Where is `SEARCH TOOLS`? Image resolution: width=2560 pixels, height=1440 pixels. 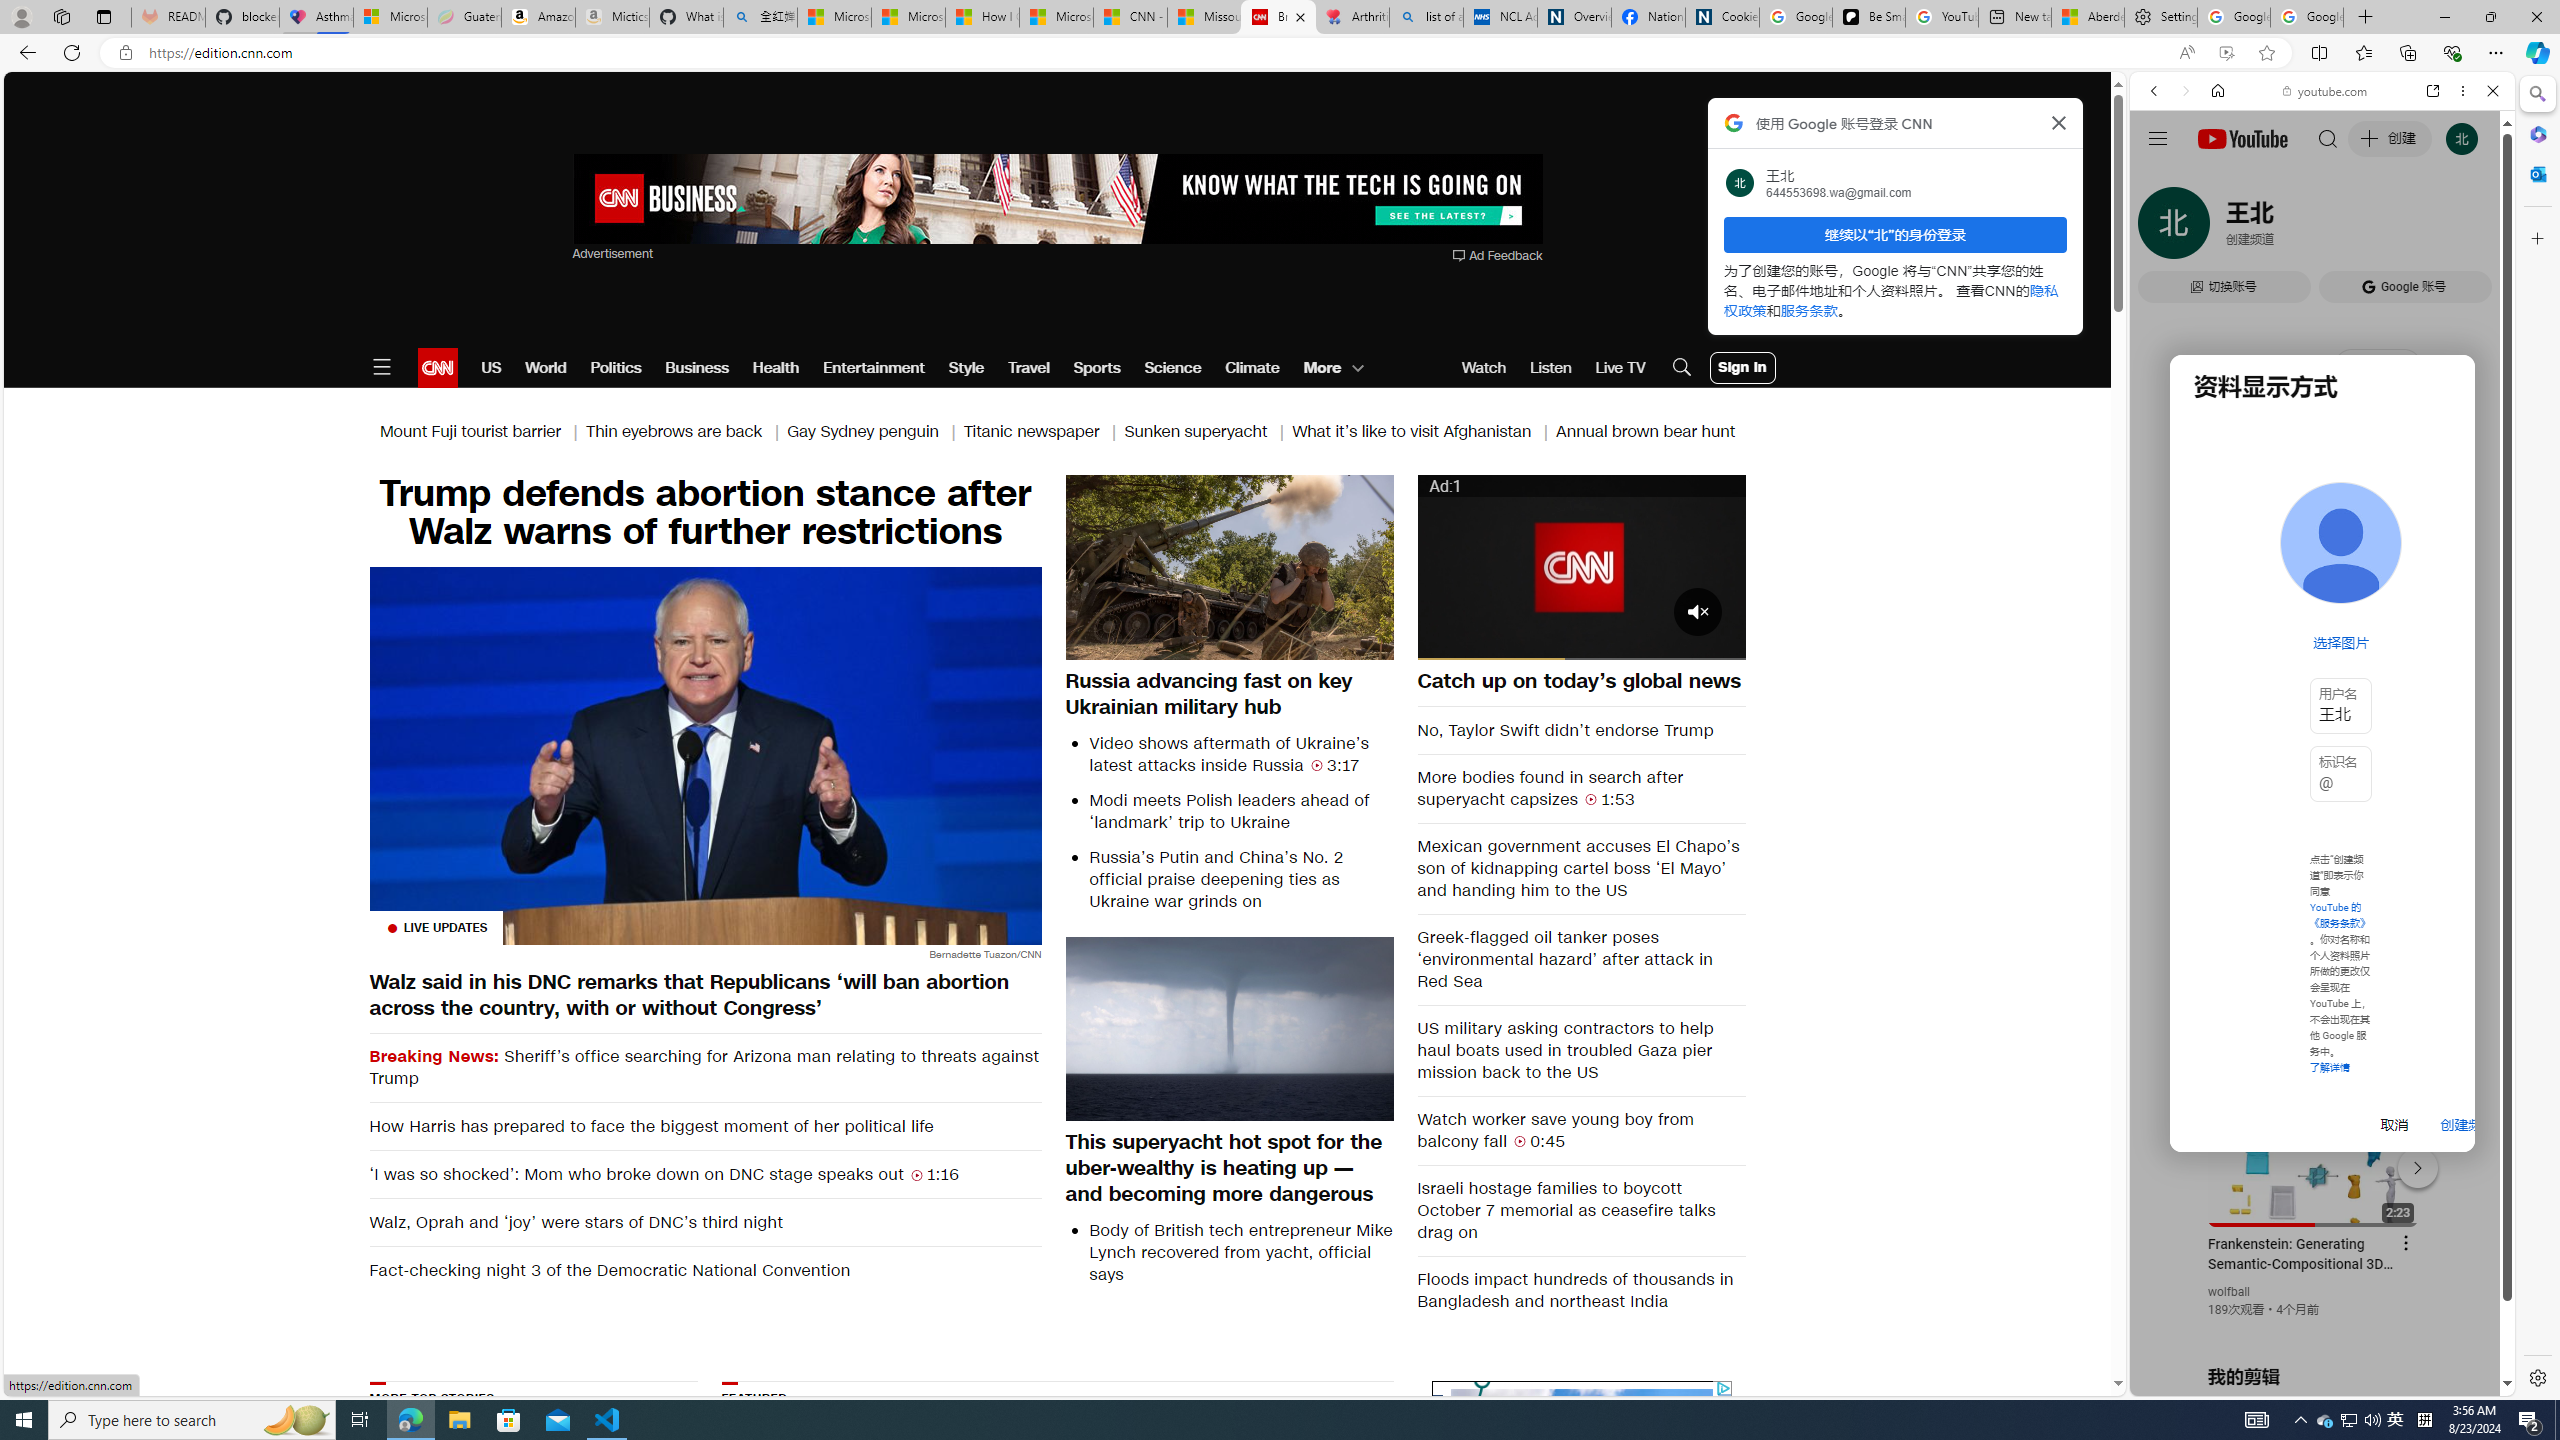
SEARCH TOOLS is located at coordinates (2374, 229).